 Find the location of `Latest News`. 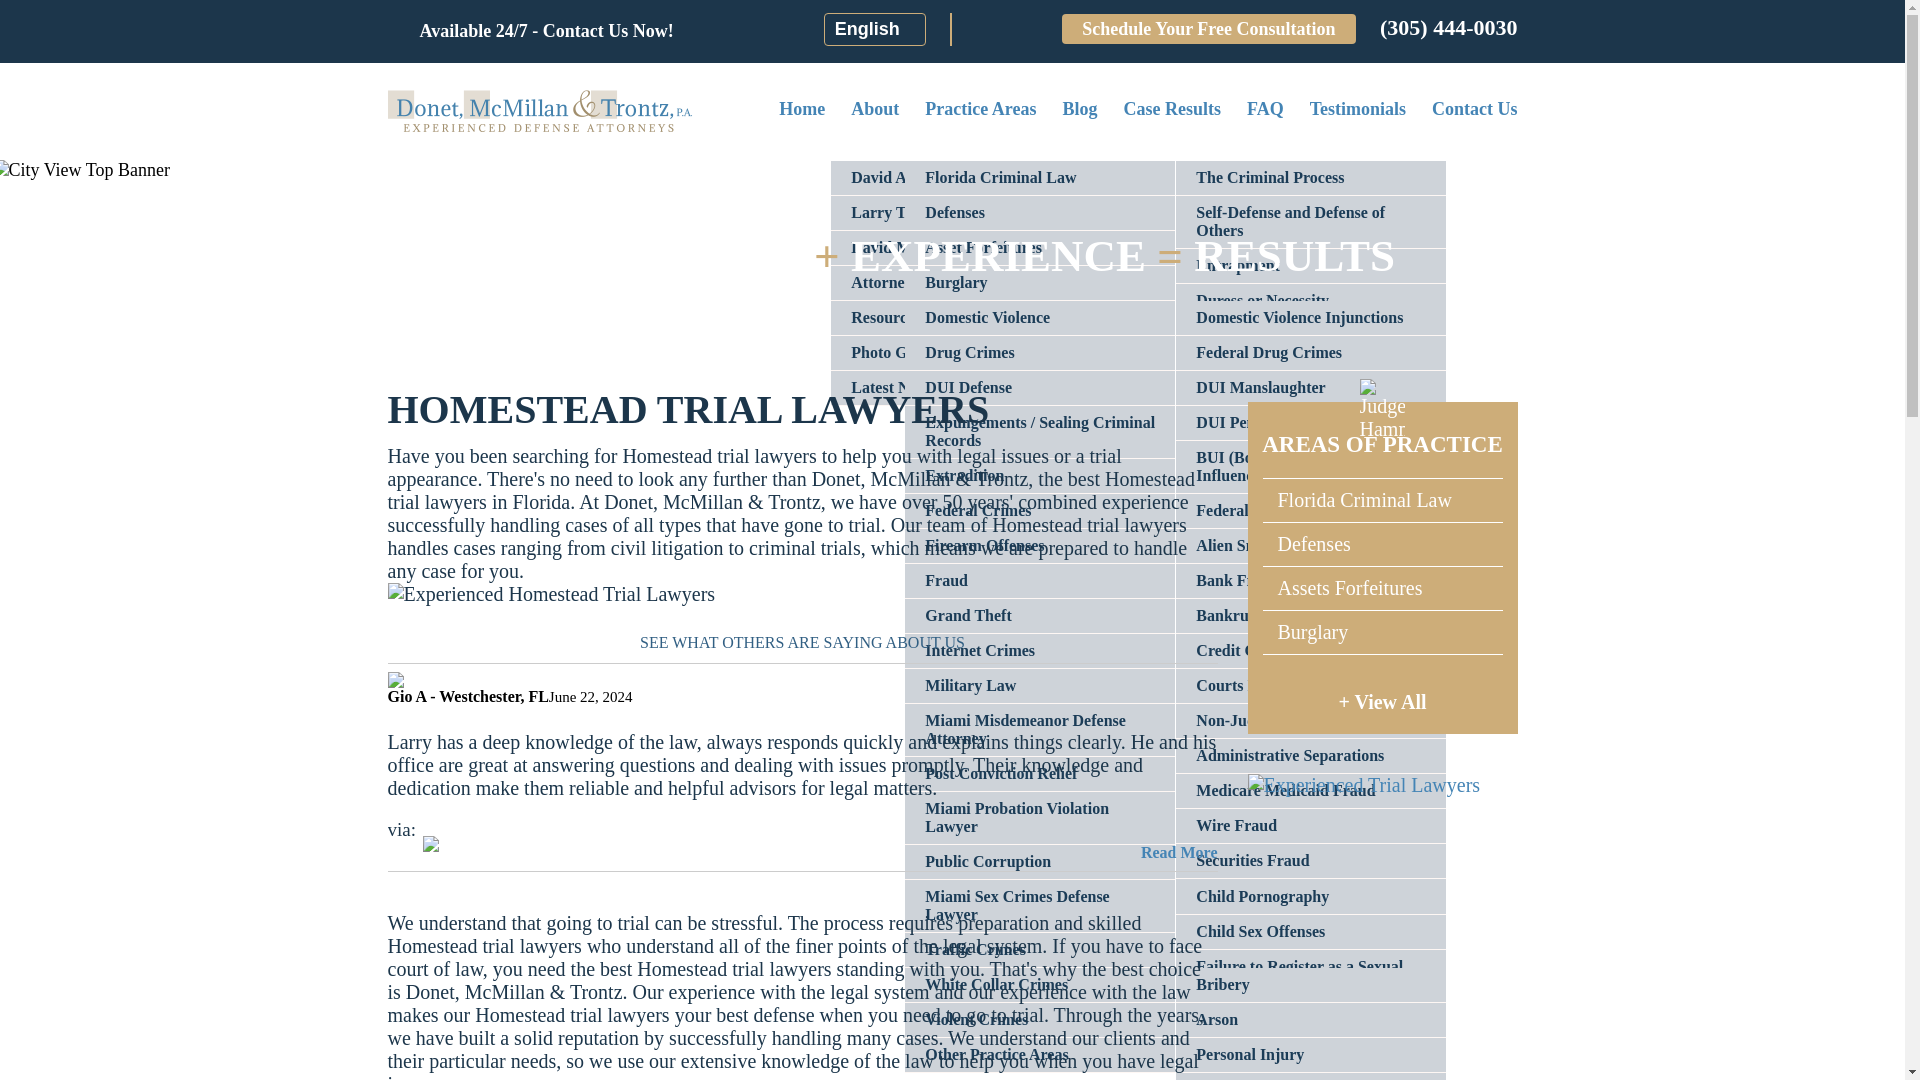

Latest News is located at coordinates (966, 388).